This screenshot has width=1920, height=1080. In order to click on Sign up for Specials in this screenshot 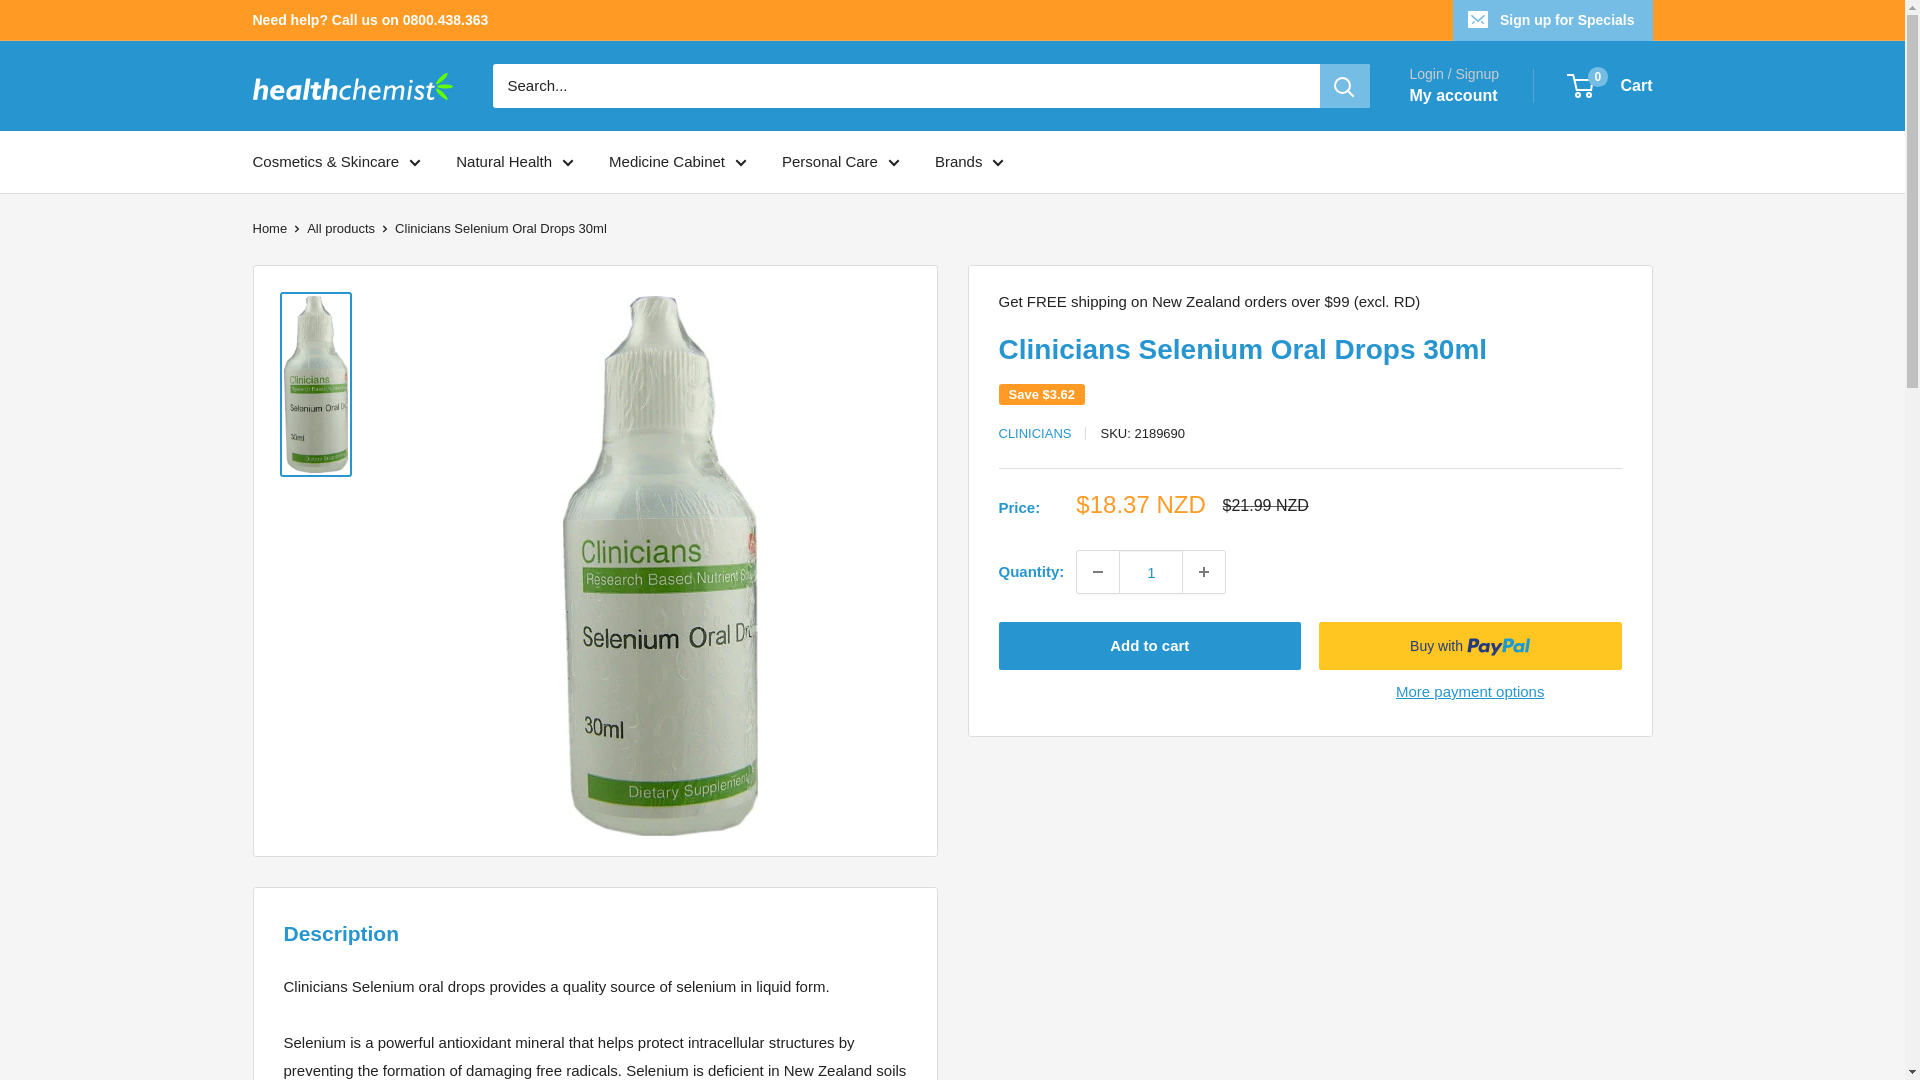, I will do `click(1553, 20)`.